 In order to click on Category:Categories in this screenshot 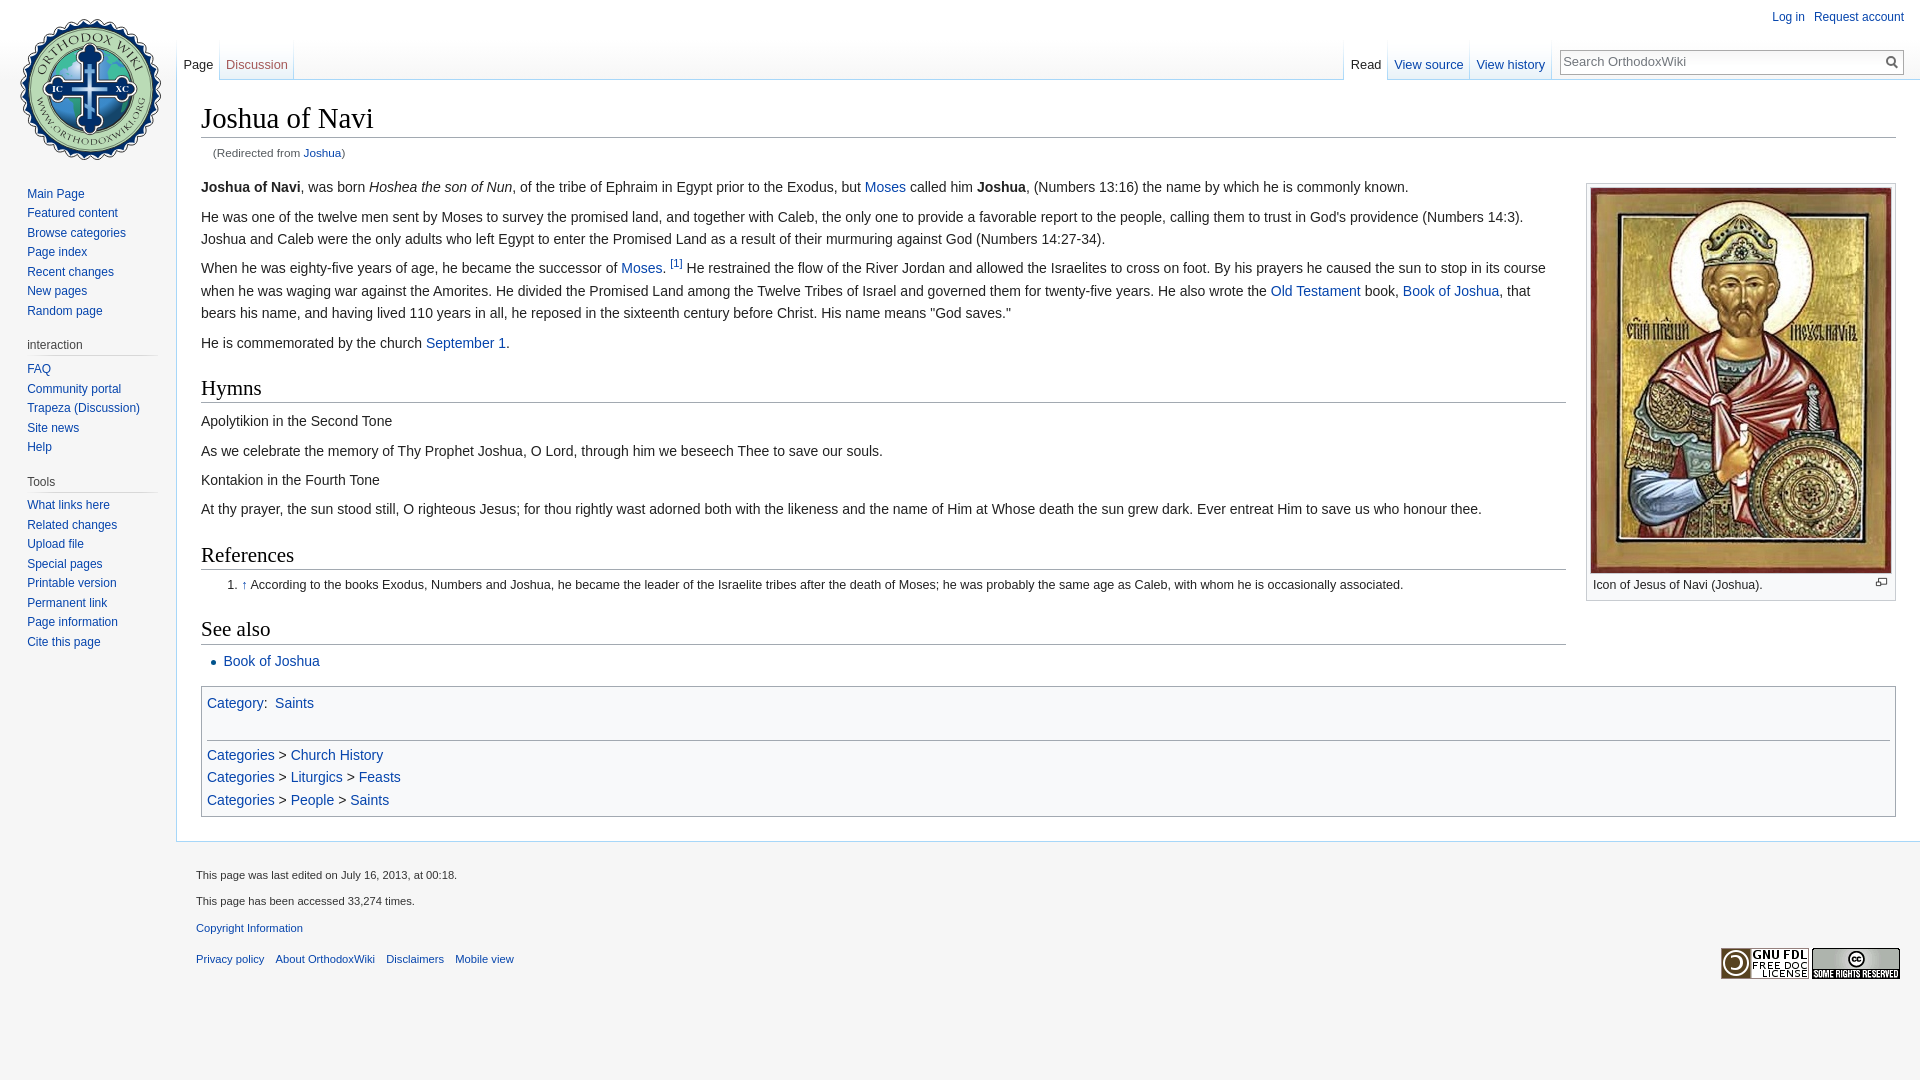, I will do `click(240, 754)`.